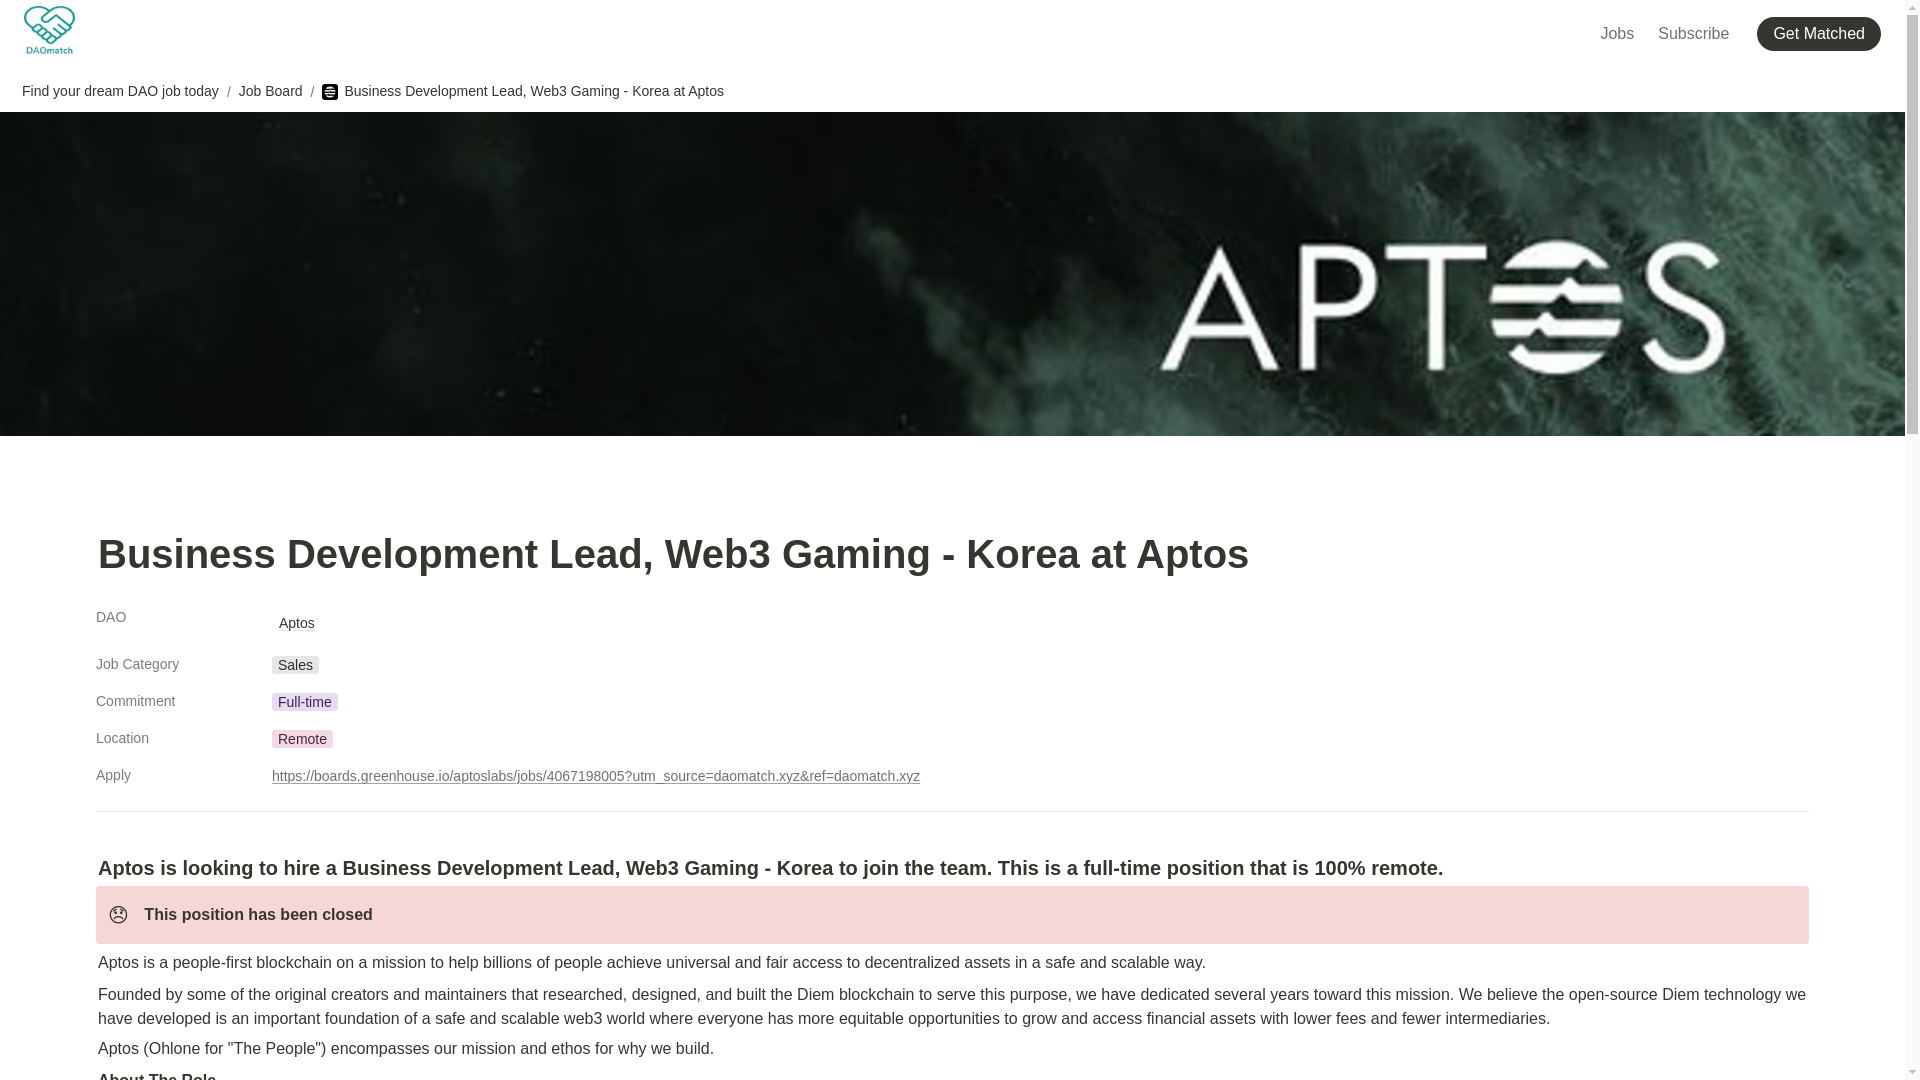 This screenshot has height=1080, width=1920. What do you see at coordinates (1822, 32) in the screenshot?
I see `Get Matched` at bounding box center [1822, 32].